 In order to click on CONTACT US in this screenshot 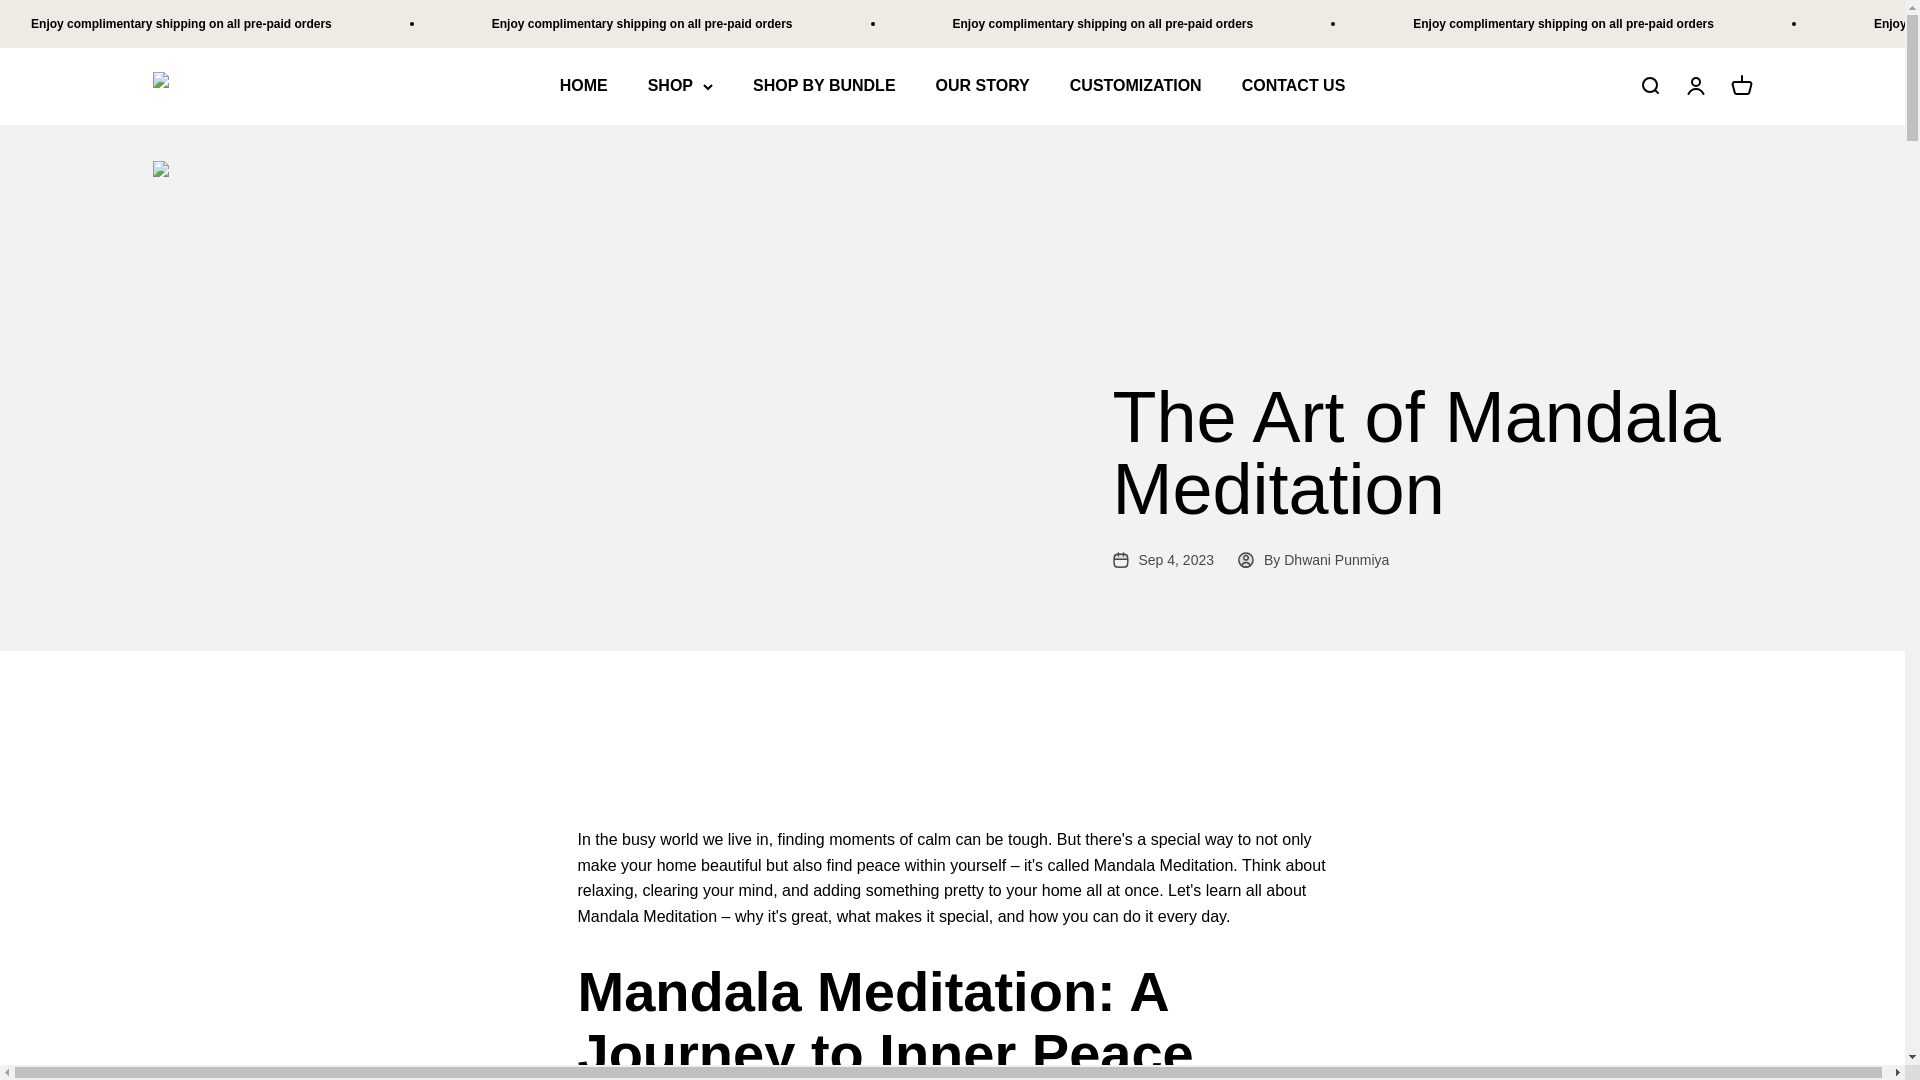, I will do `click(1294, 86)`.